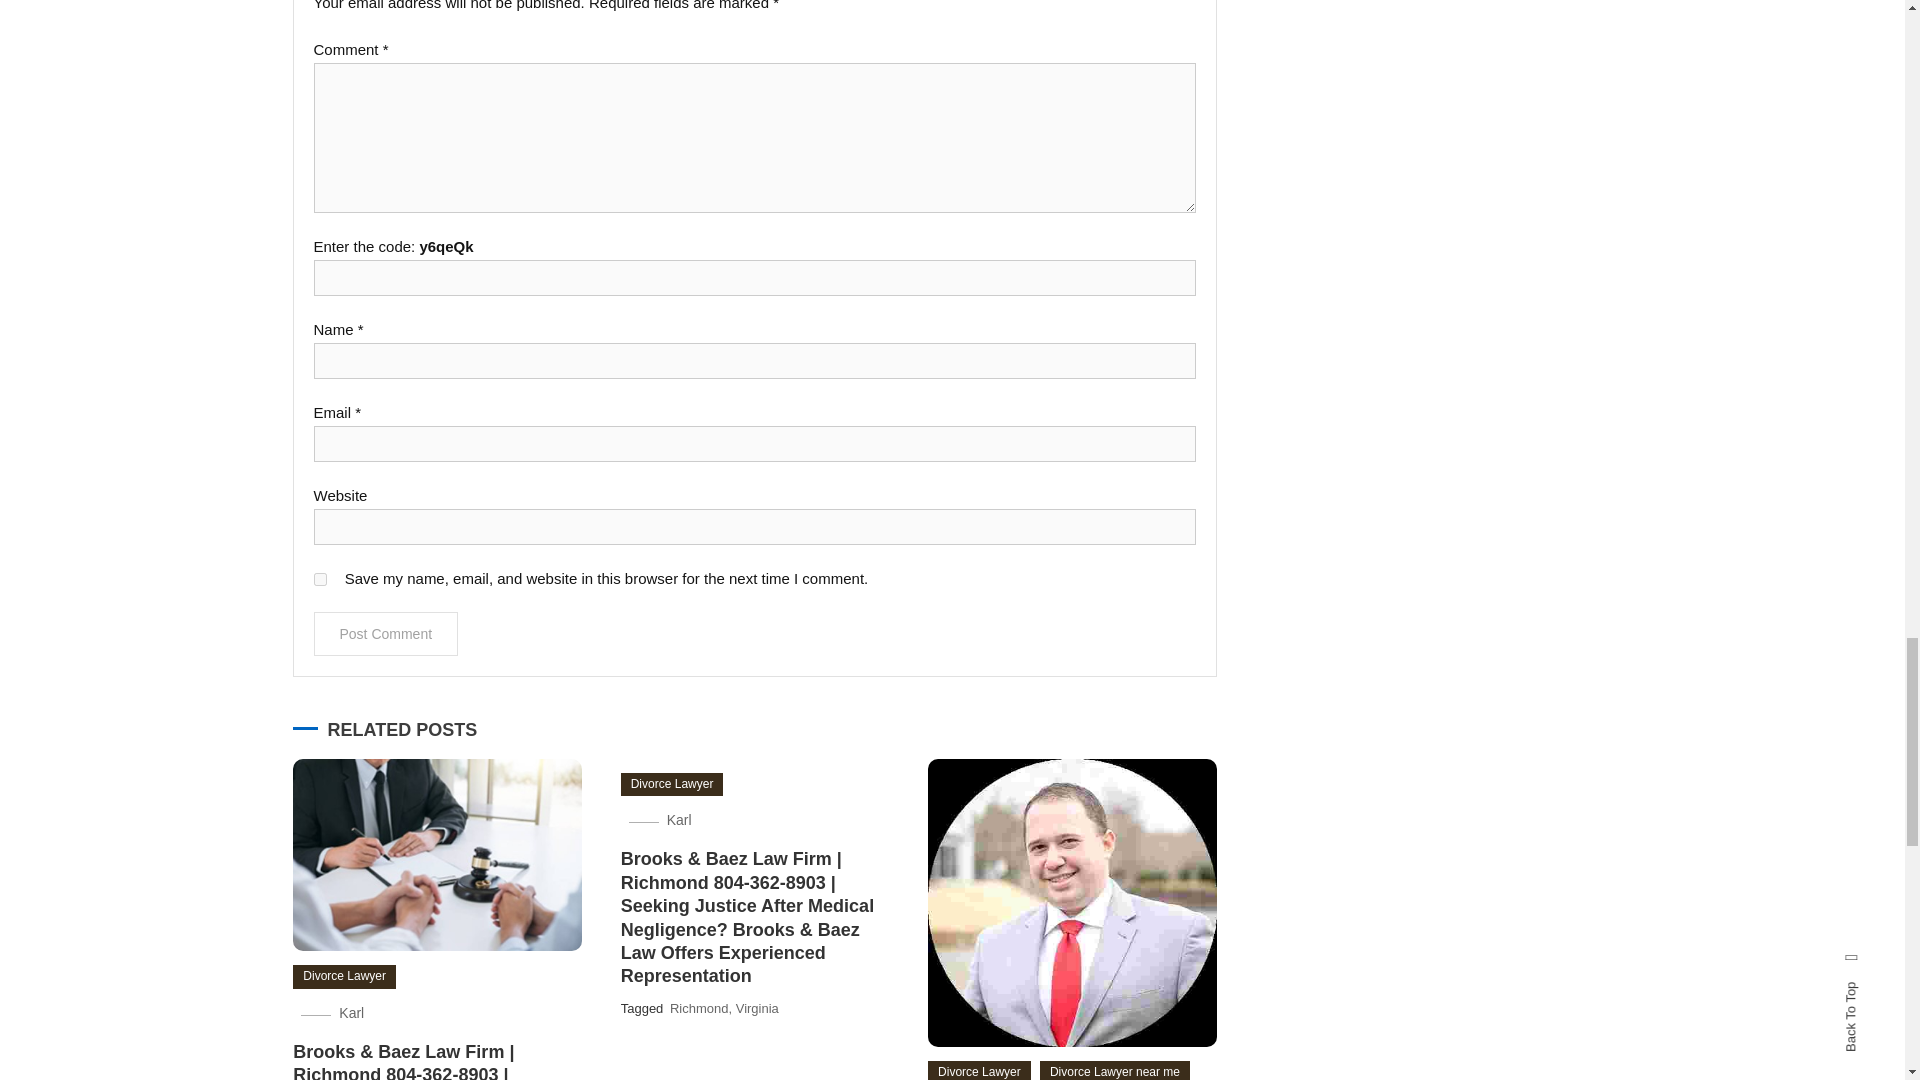  I want to click on Post Comment, so click(386, 634).